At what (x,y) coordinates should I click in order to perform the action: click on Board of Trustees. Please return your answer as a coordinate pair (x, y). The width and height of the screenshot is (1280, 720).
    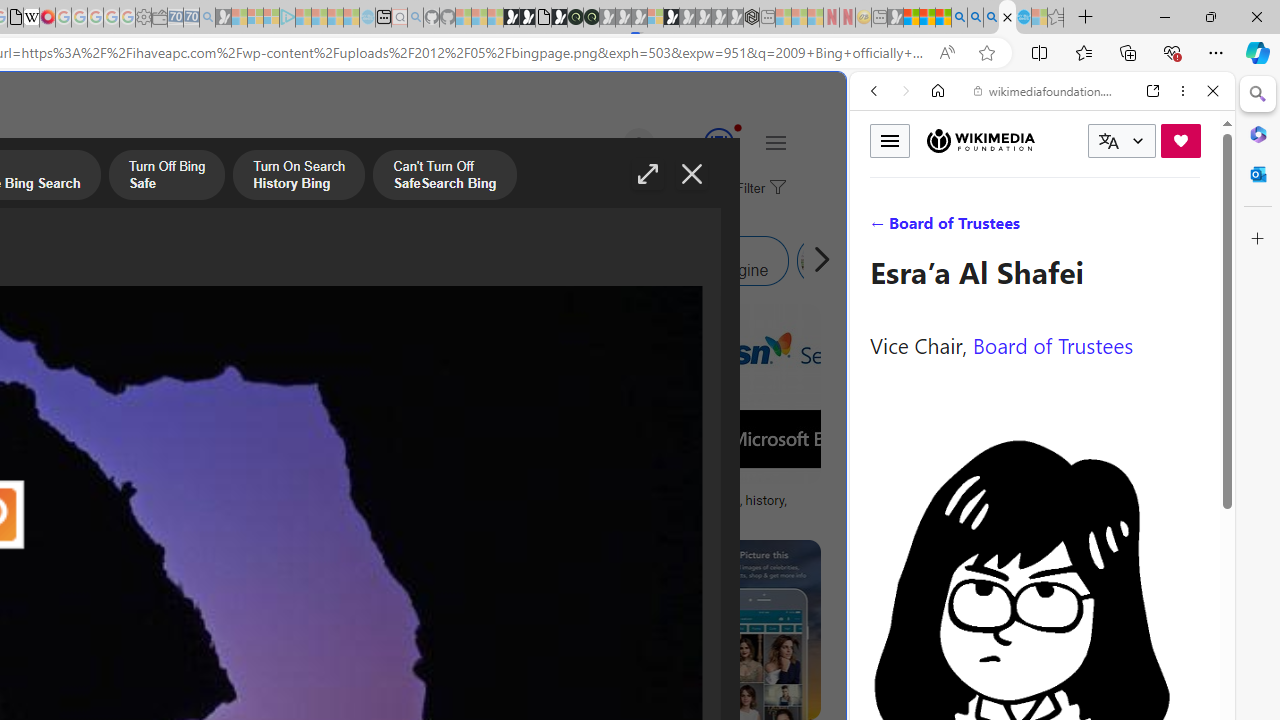
    Looking at the image, I should click on (1053, 344).